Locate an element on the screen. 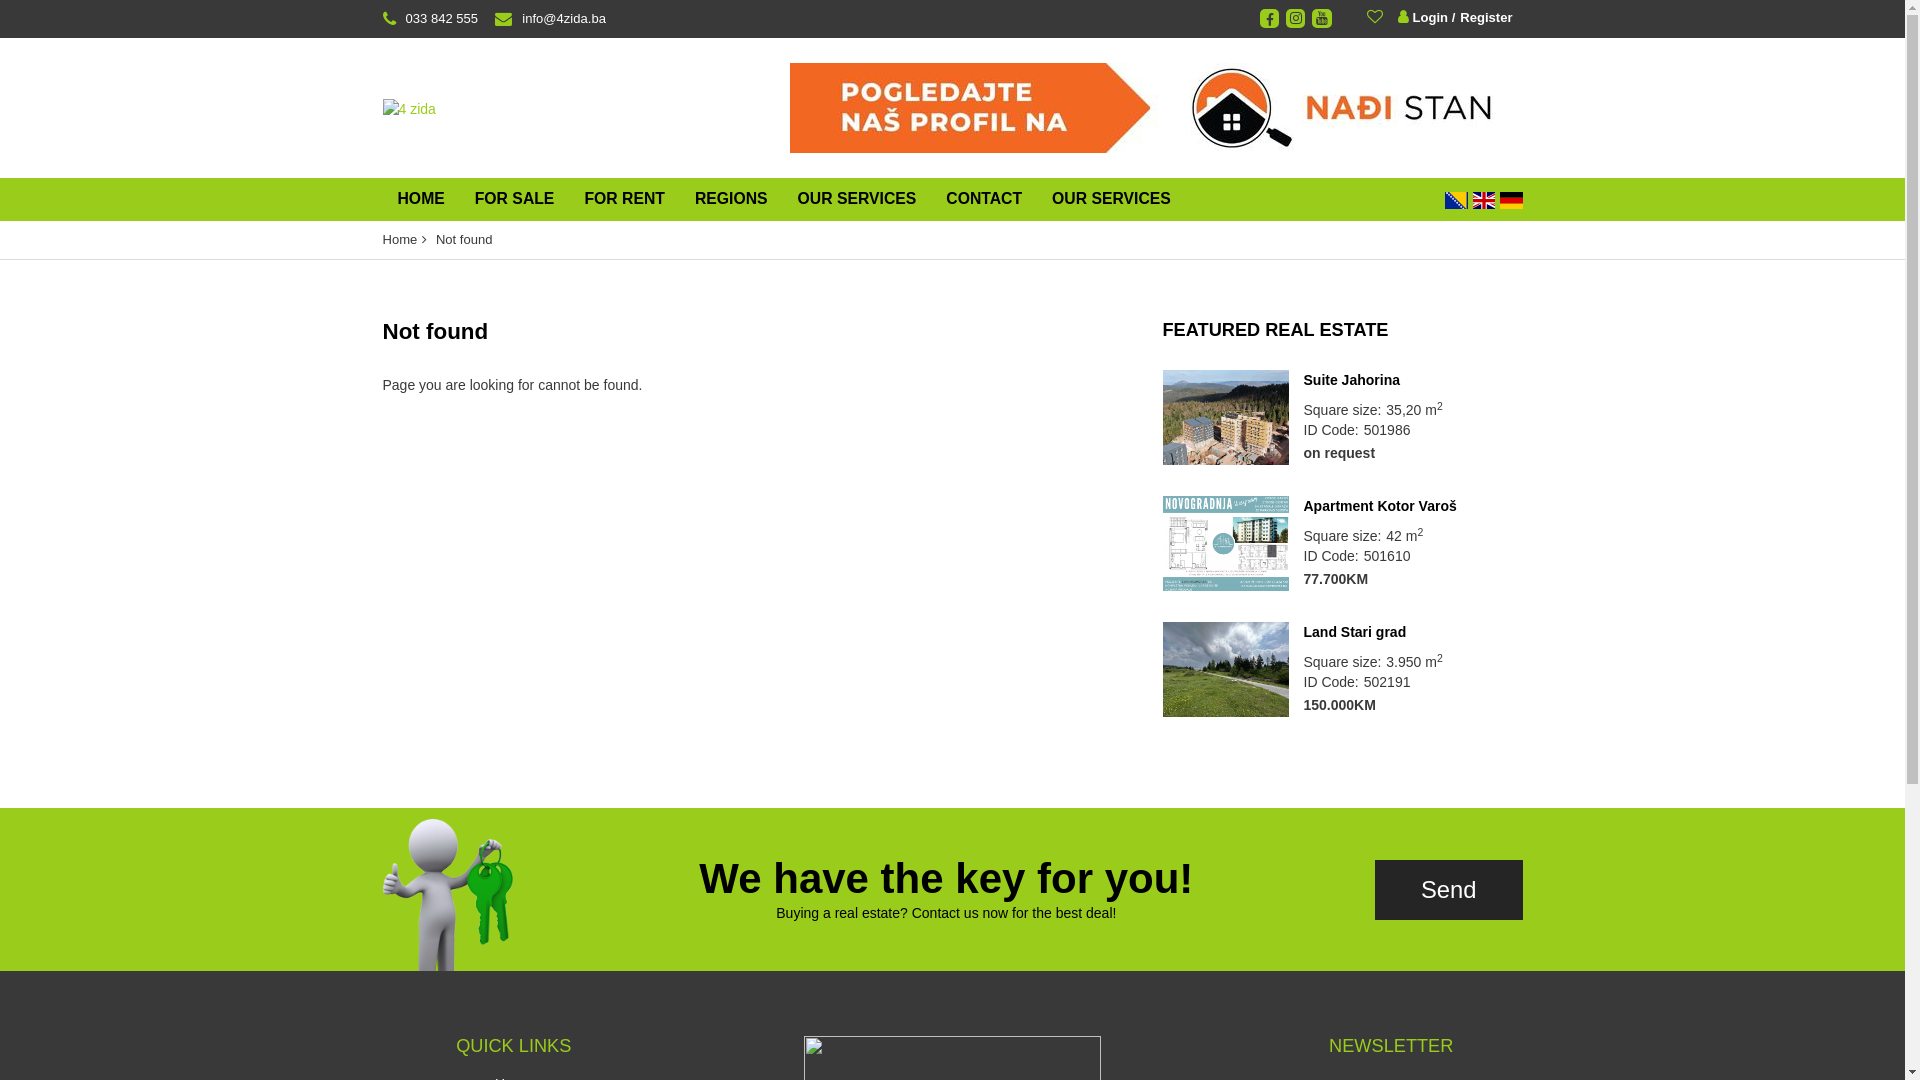 This screenshot has width=1920, height=1080. Land Stari grad is located at coordinates (1414, 632).